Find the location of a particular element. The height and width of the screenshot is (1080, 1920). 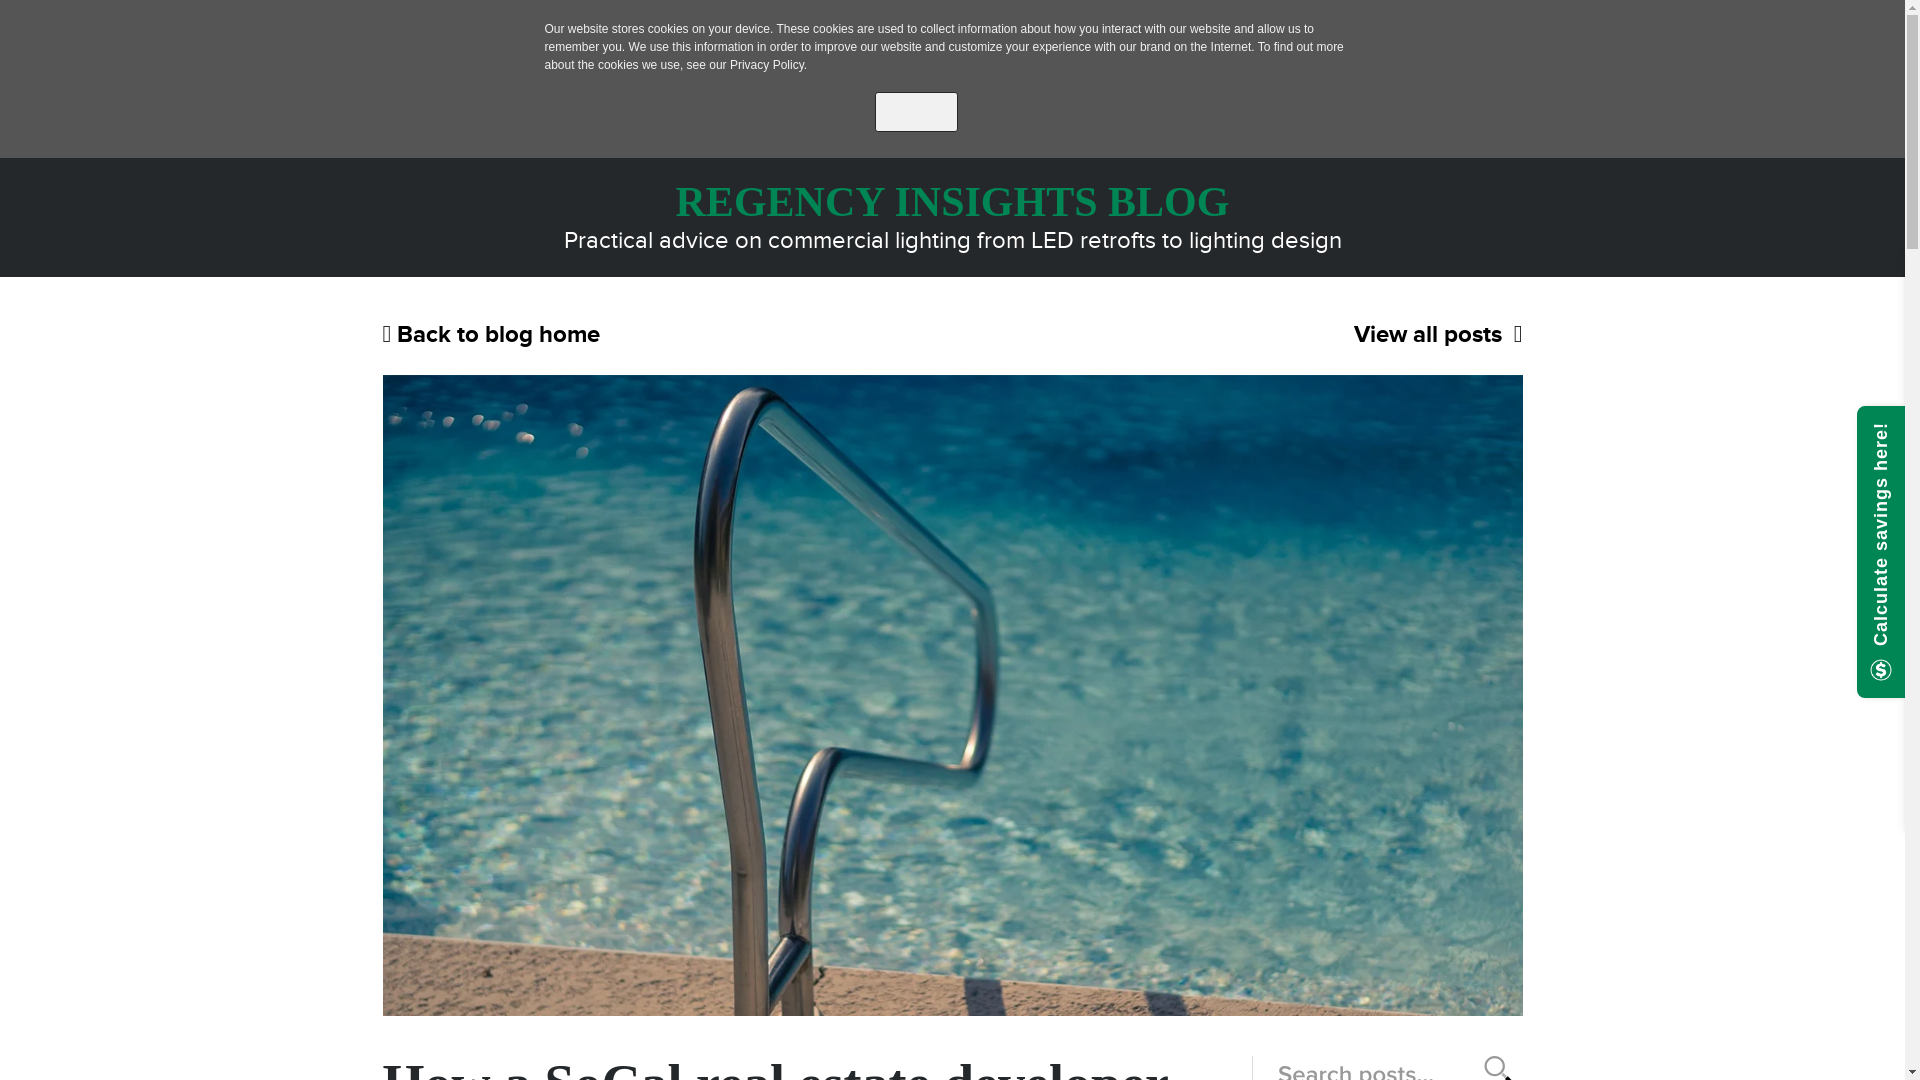

Lighting is located at coordinates (499, 28).